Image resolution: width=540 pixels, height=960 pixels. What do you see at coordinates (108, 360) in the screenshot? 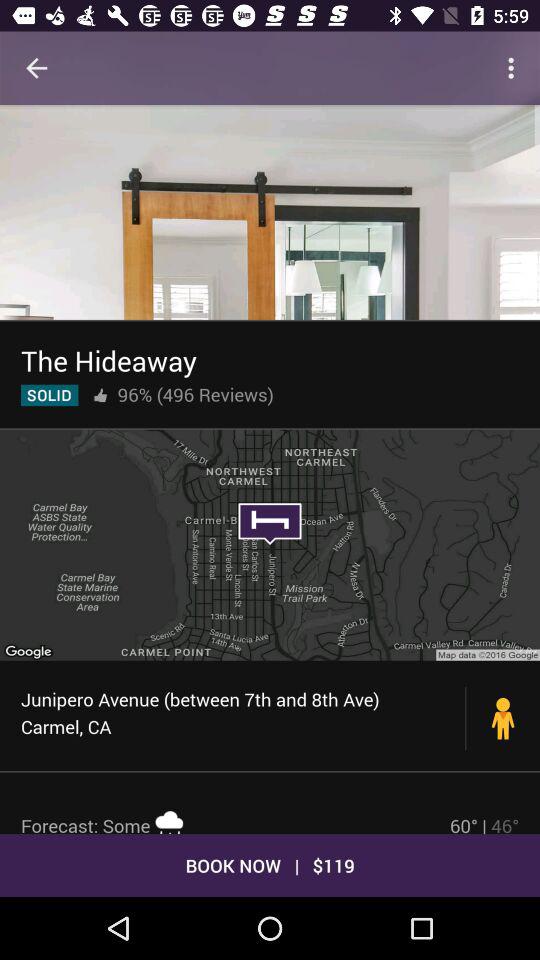
I see `jump to the the hideaway icon` at bounding box center [108, 360].